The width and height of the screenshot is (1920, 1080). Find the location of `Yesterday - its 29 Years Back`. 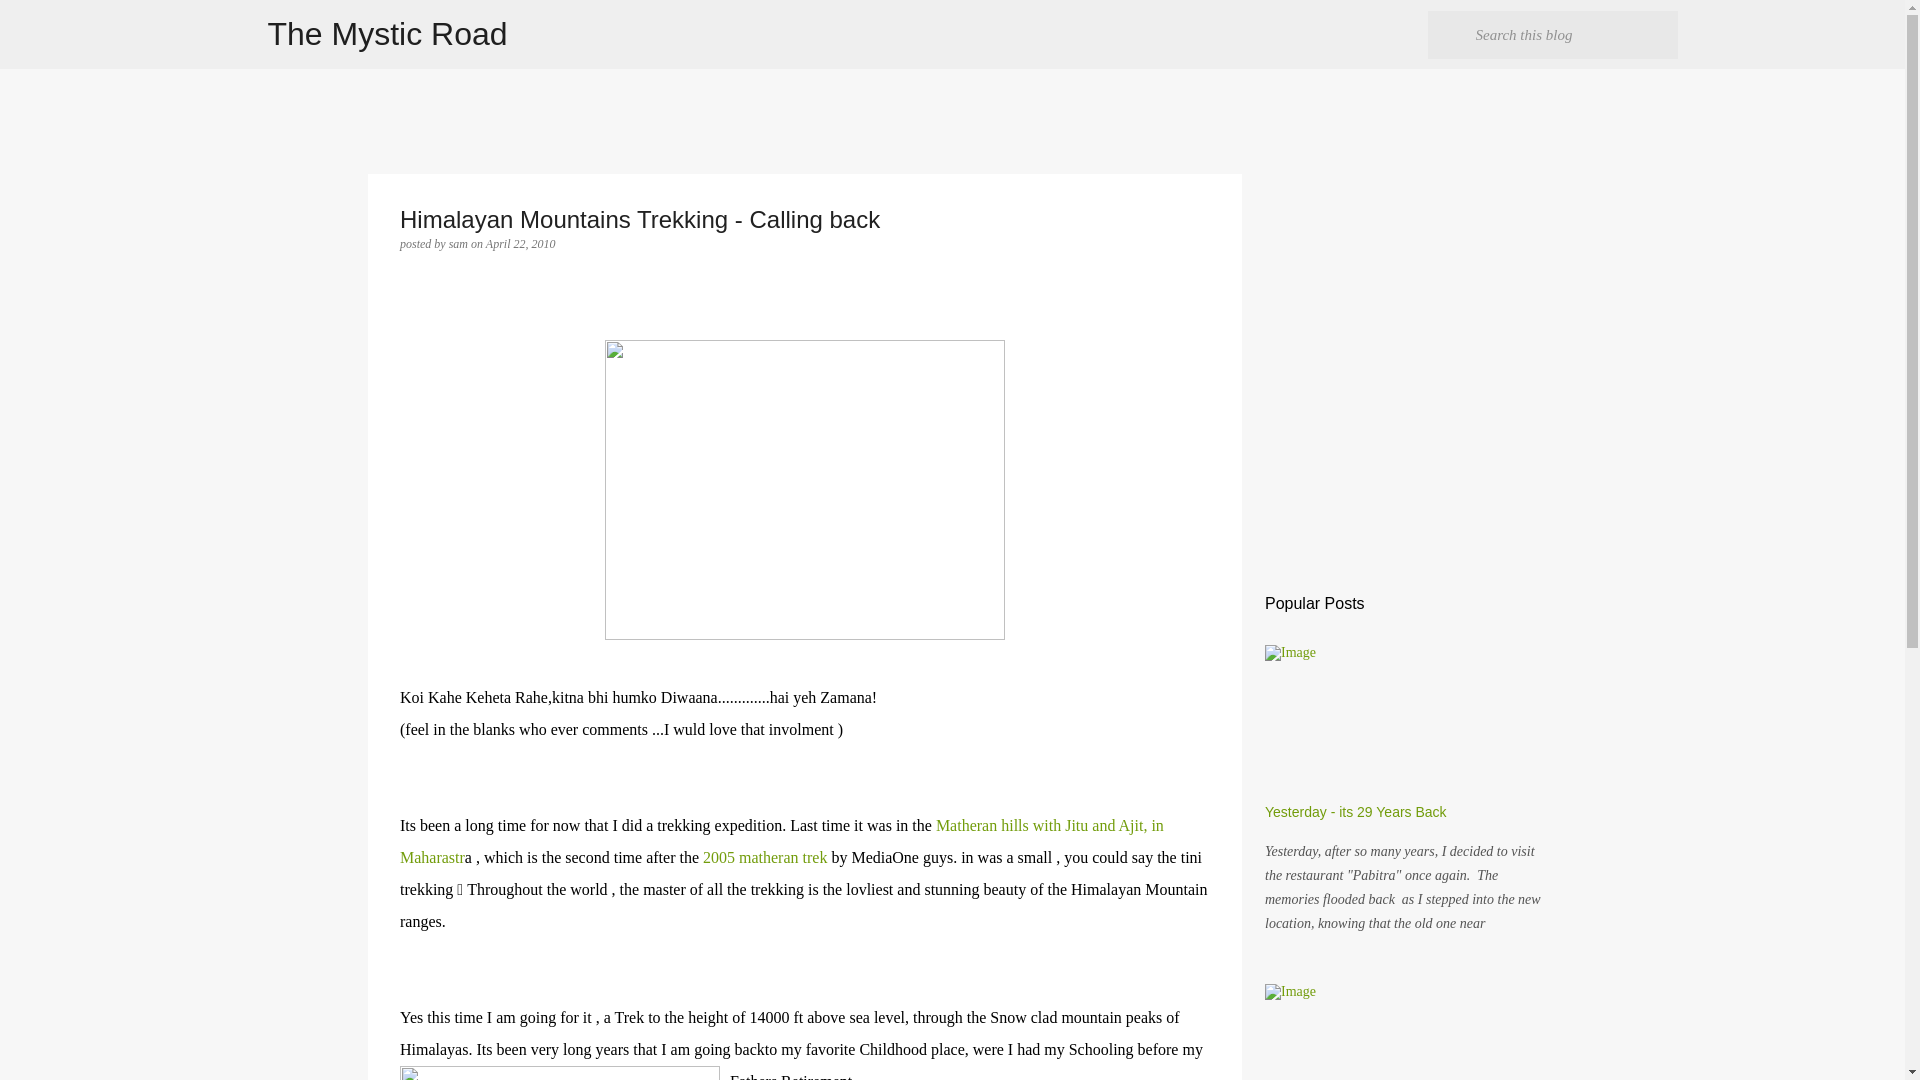

Yesterday - its 29 Years Back is located at coordinates (1356, 811).